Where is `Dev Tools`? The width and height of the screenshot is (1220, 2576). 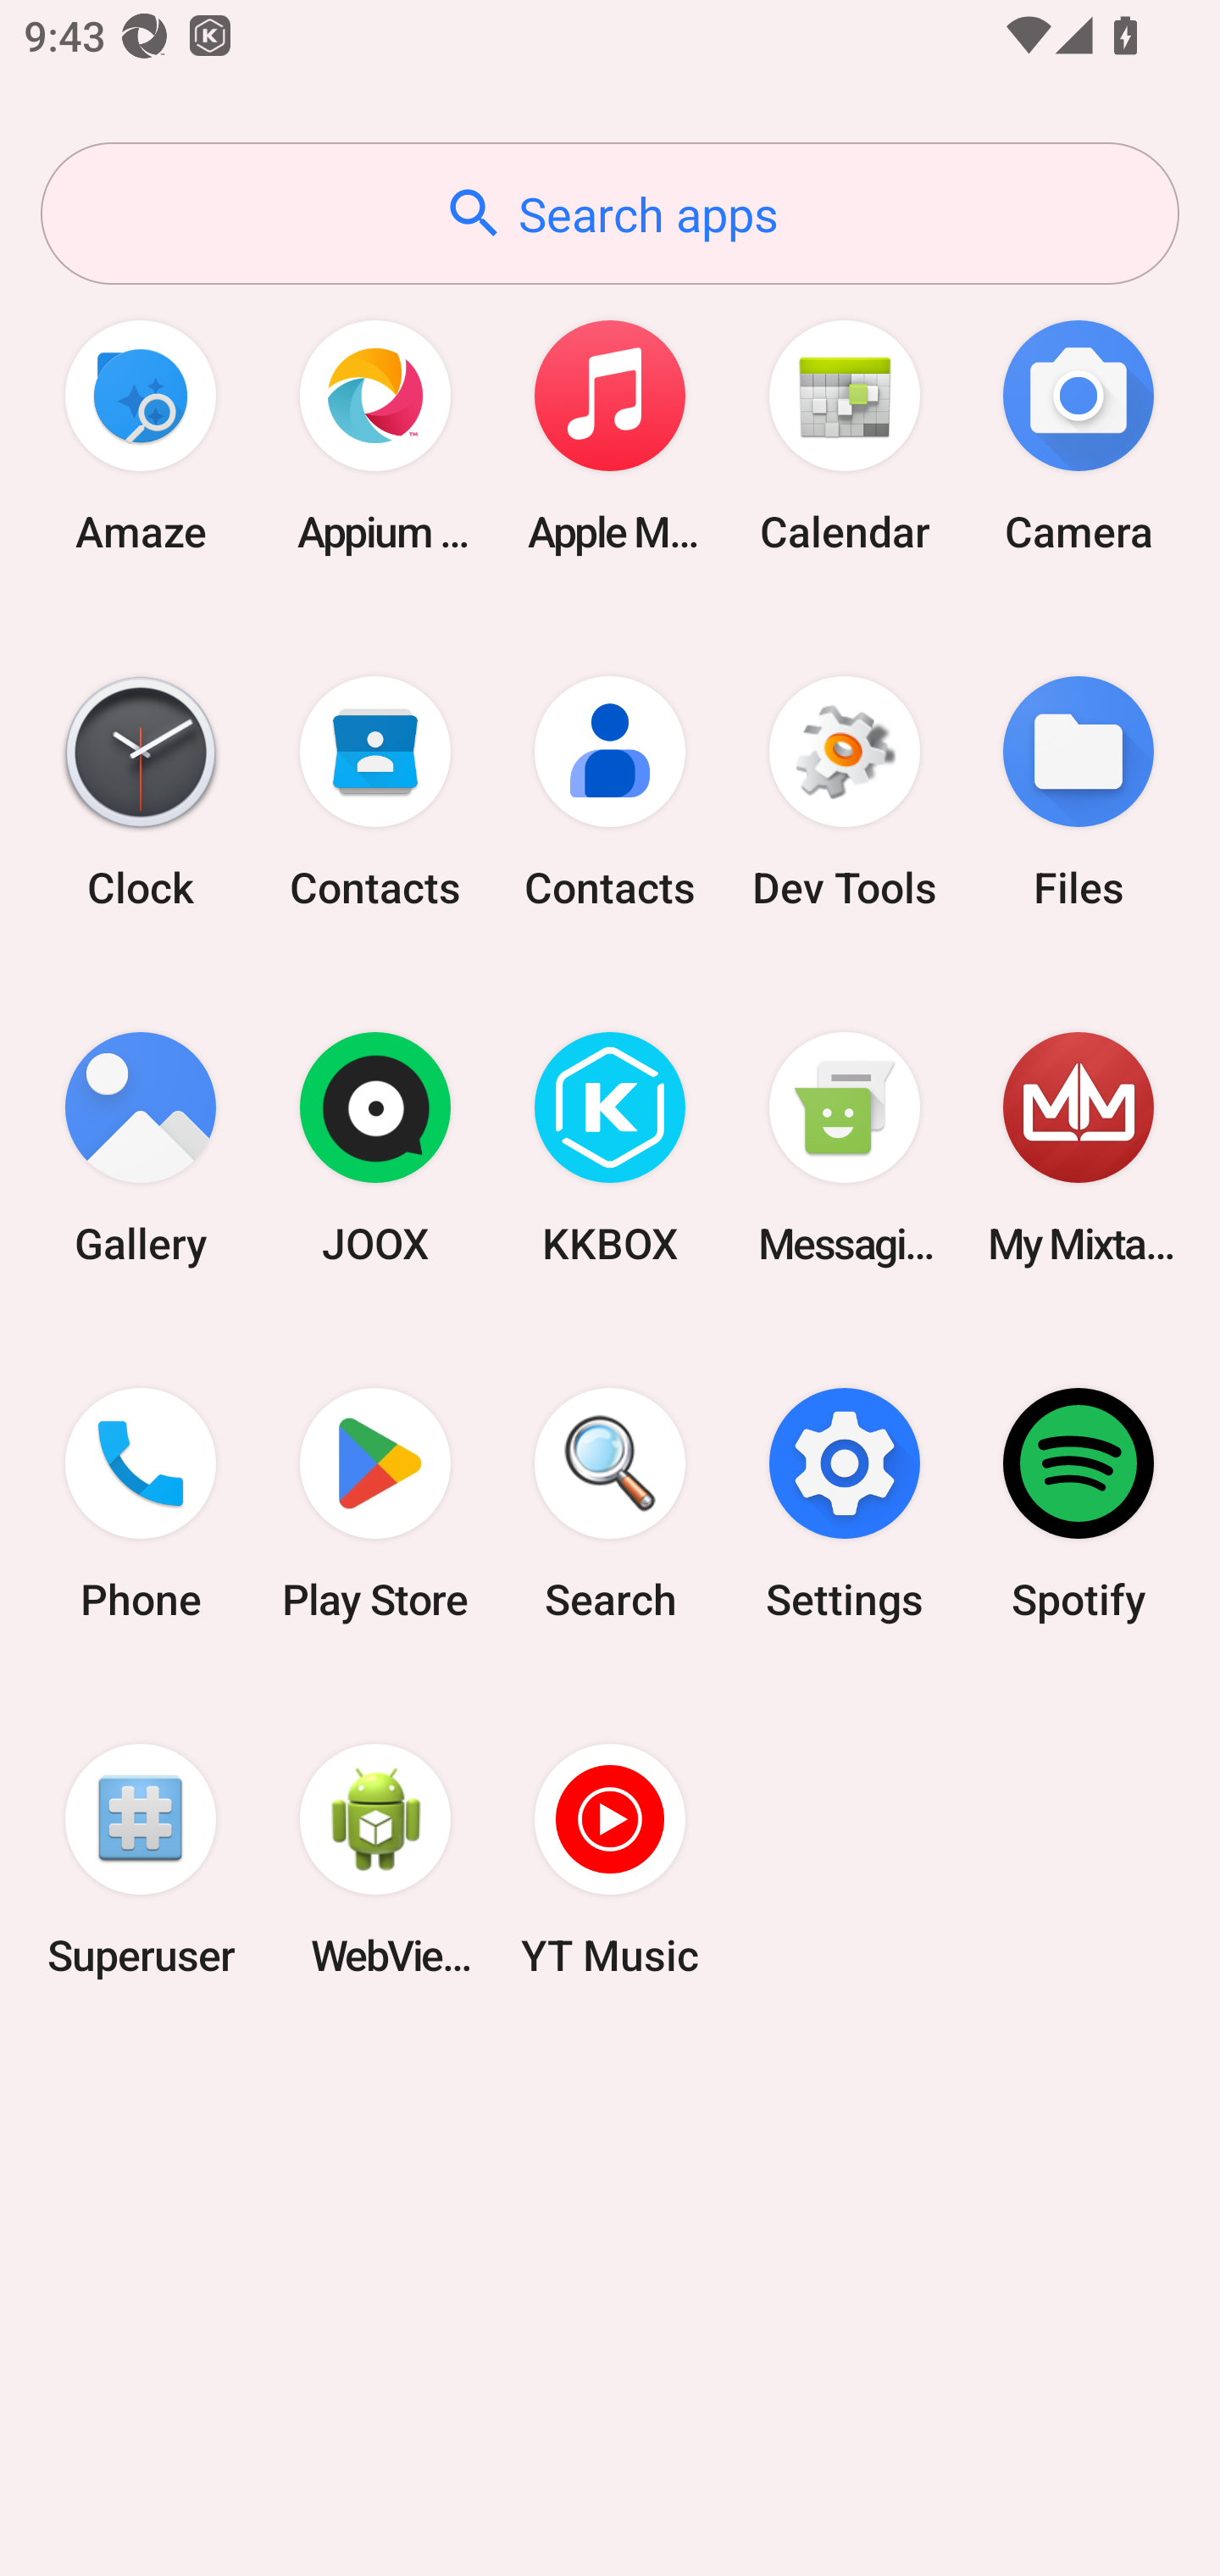
Dev Tools is located at coordinates (844, 791).